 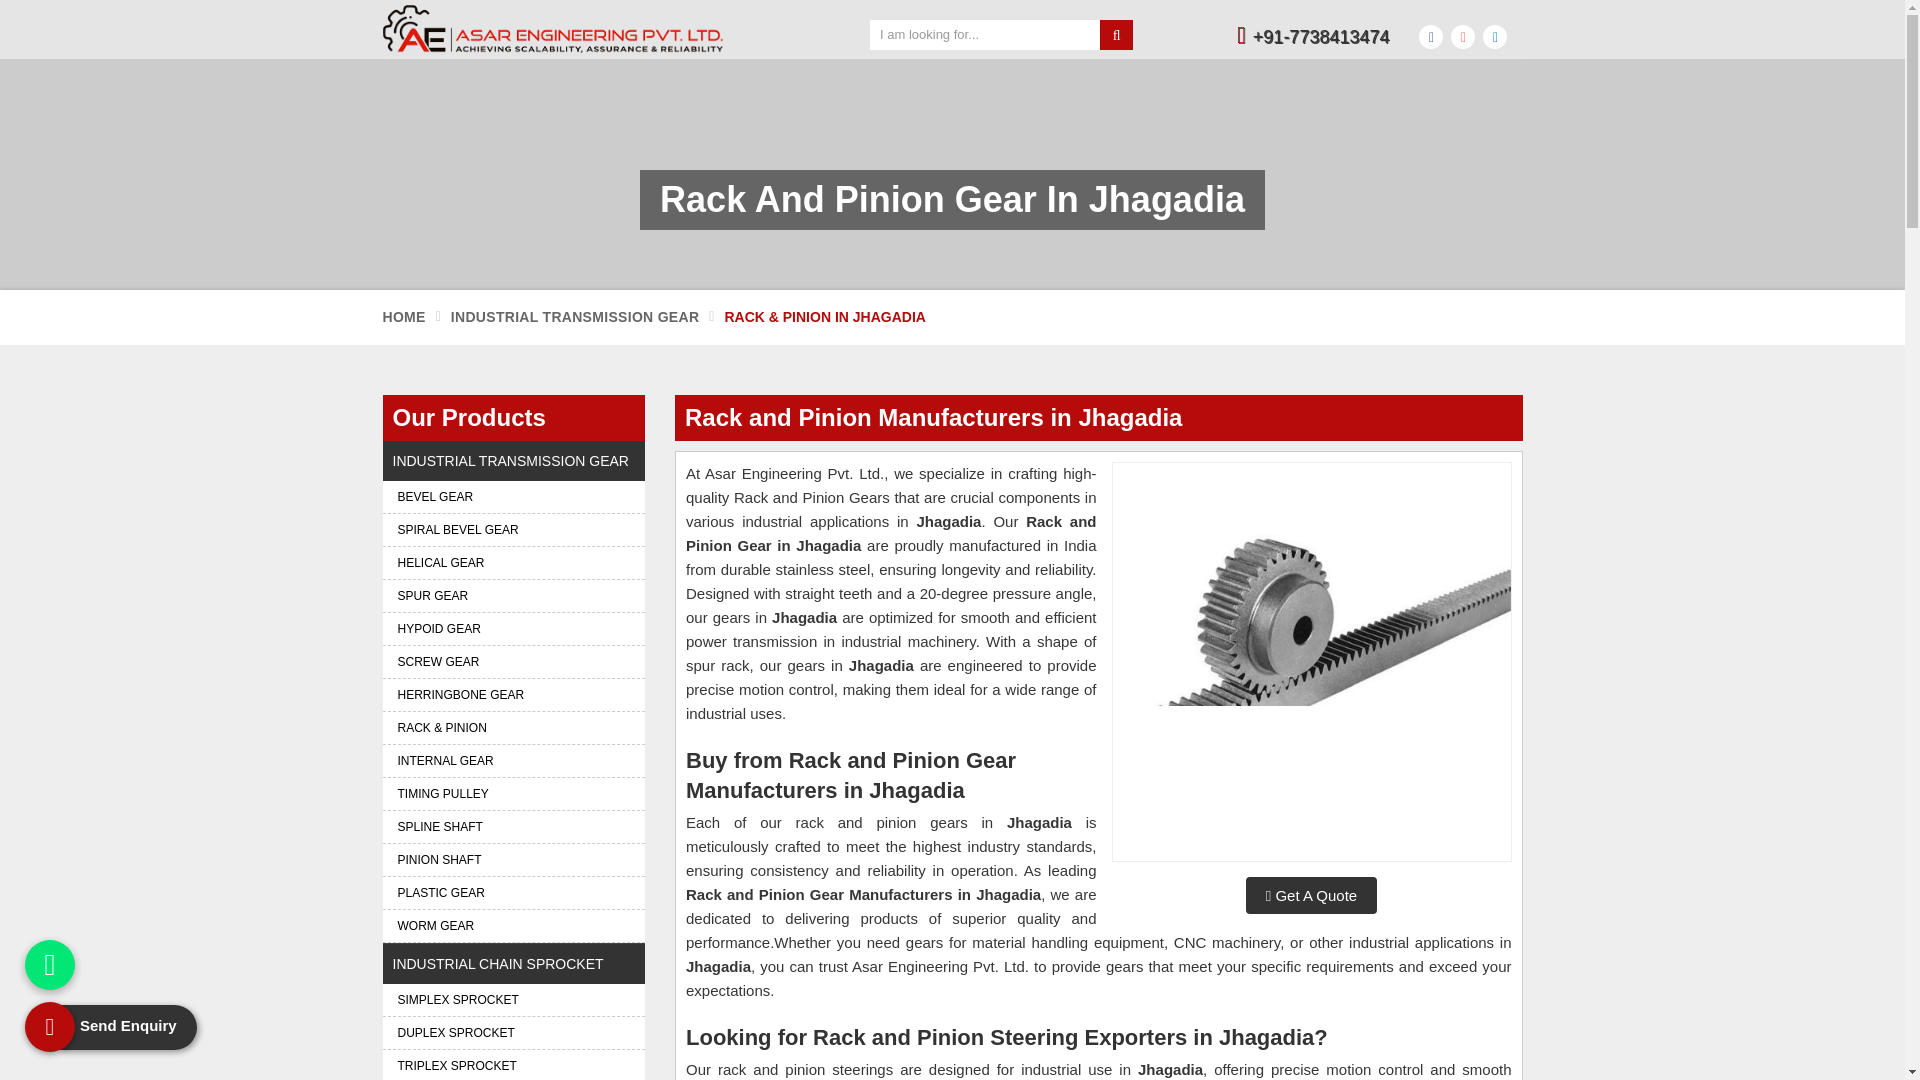 What do you see at coordinates (611, 28) in the screenshot?
I see `Asar Engineering Pvt. Ltd.` at bounding box center [611, 28].